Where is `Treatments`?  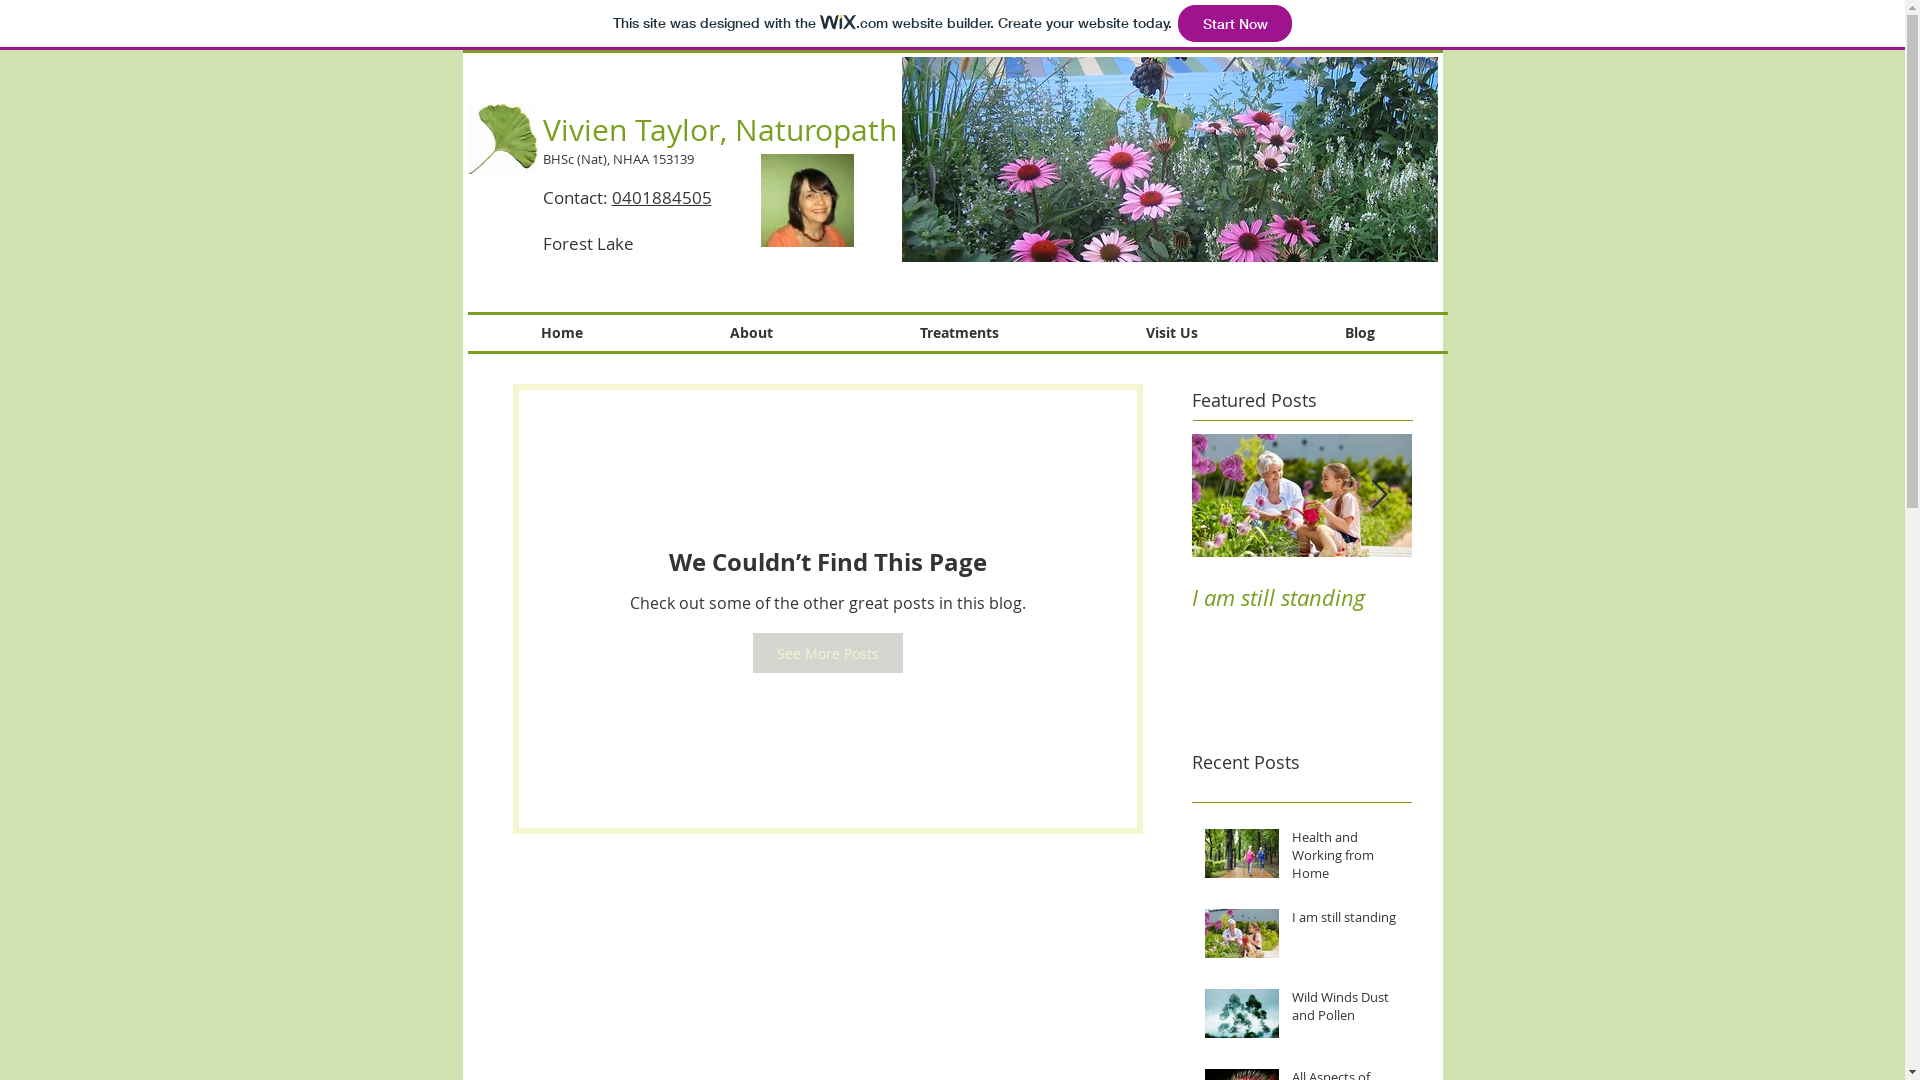
Treatments is located at coordinates (959, 333).